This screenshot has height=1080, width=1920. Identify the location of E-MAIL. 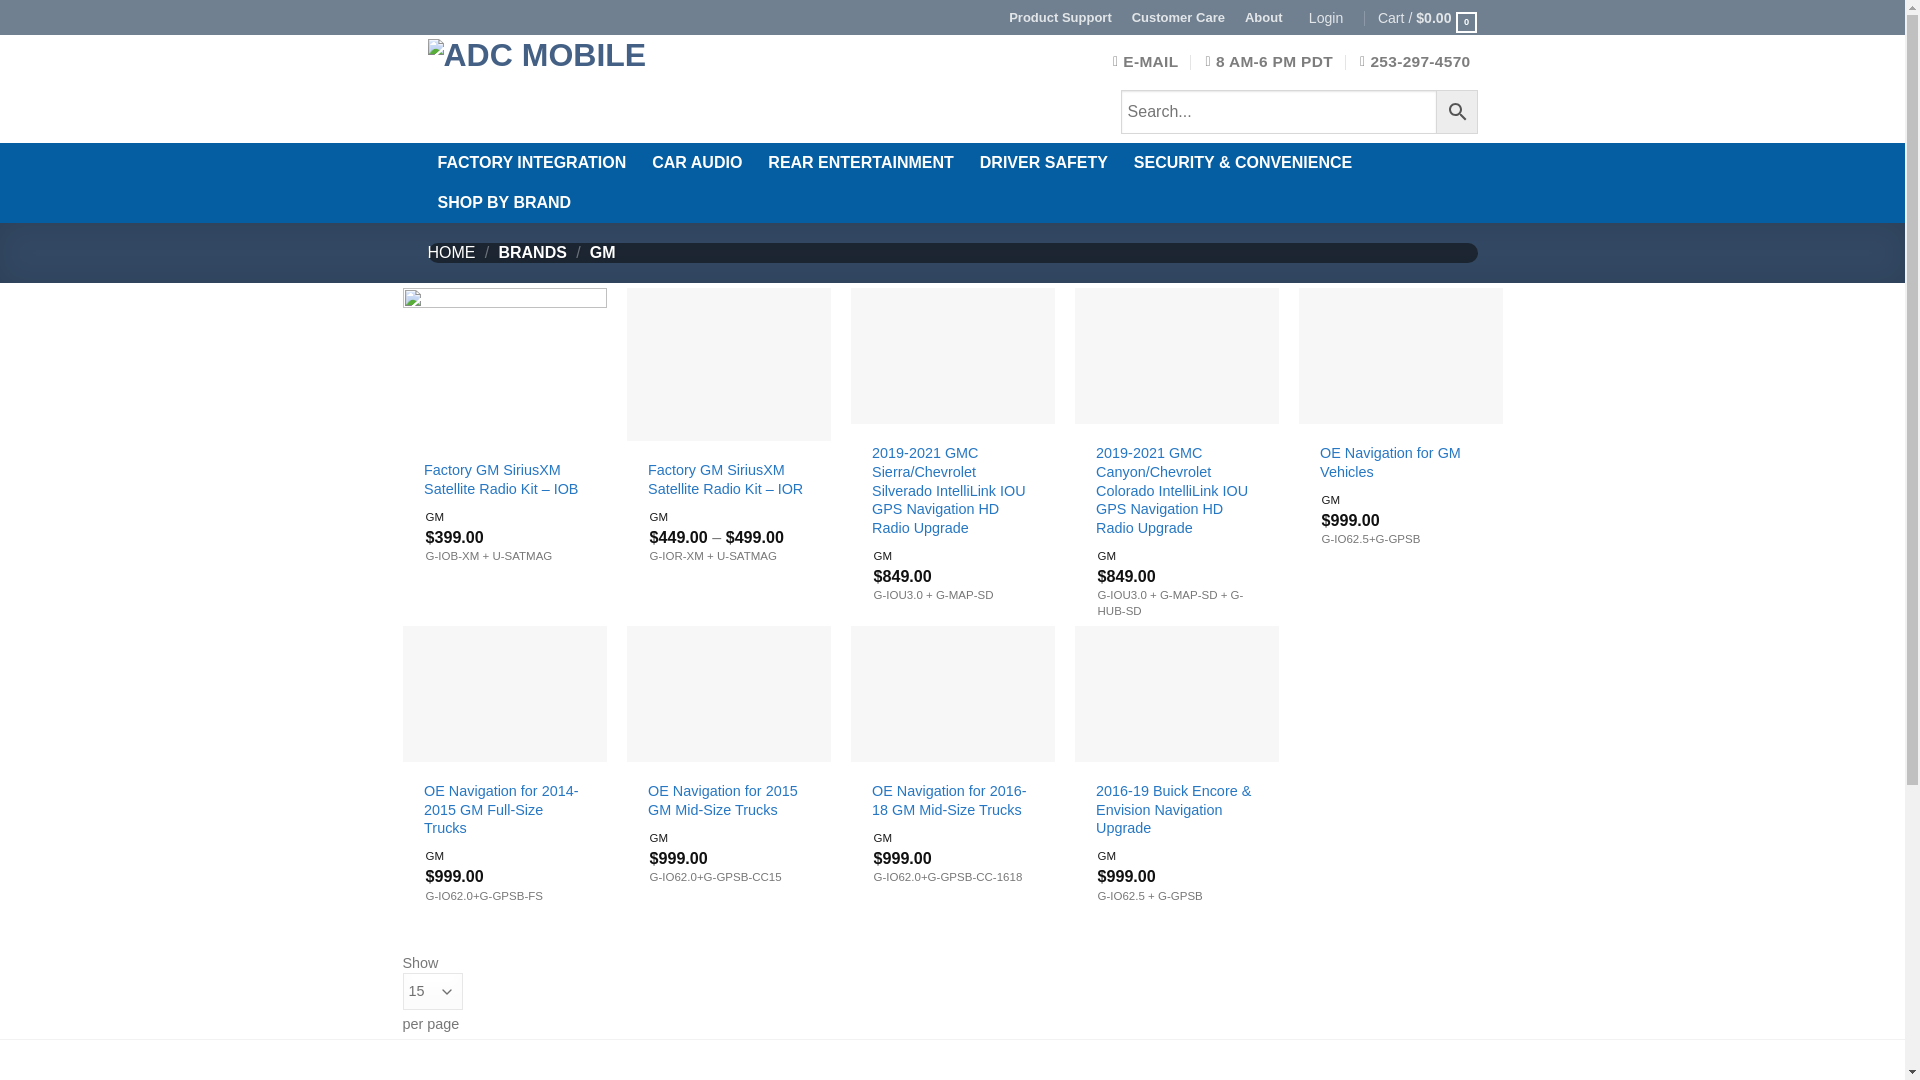
(1146, 62).